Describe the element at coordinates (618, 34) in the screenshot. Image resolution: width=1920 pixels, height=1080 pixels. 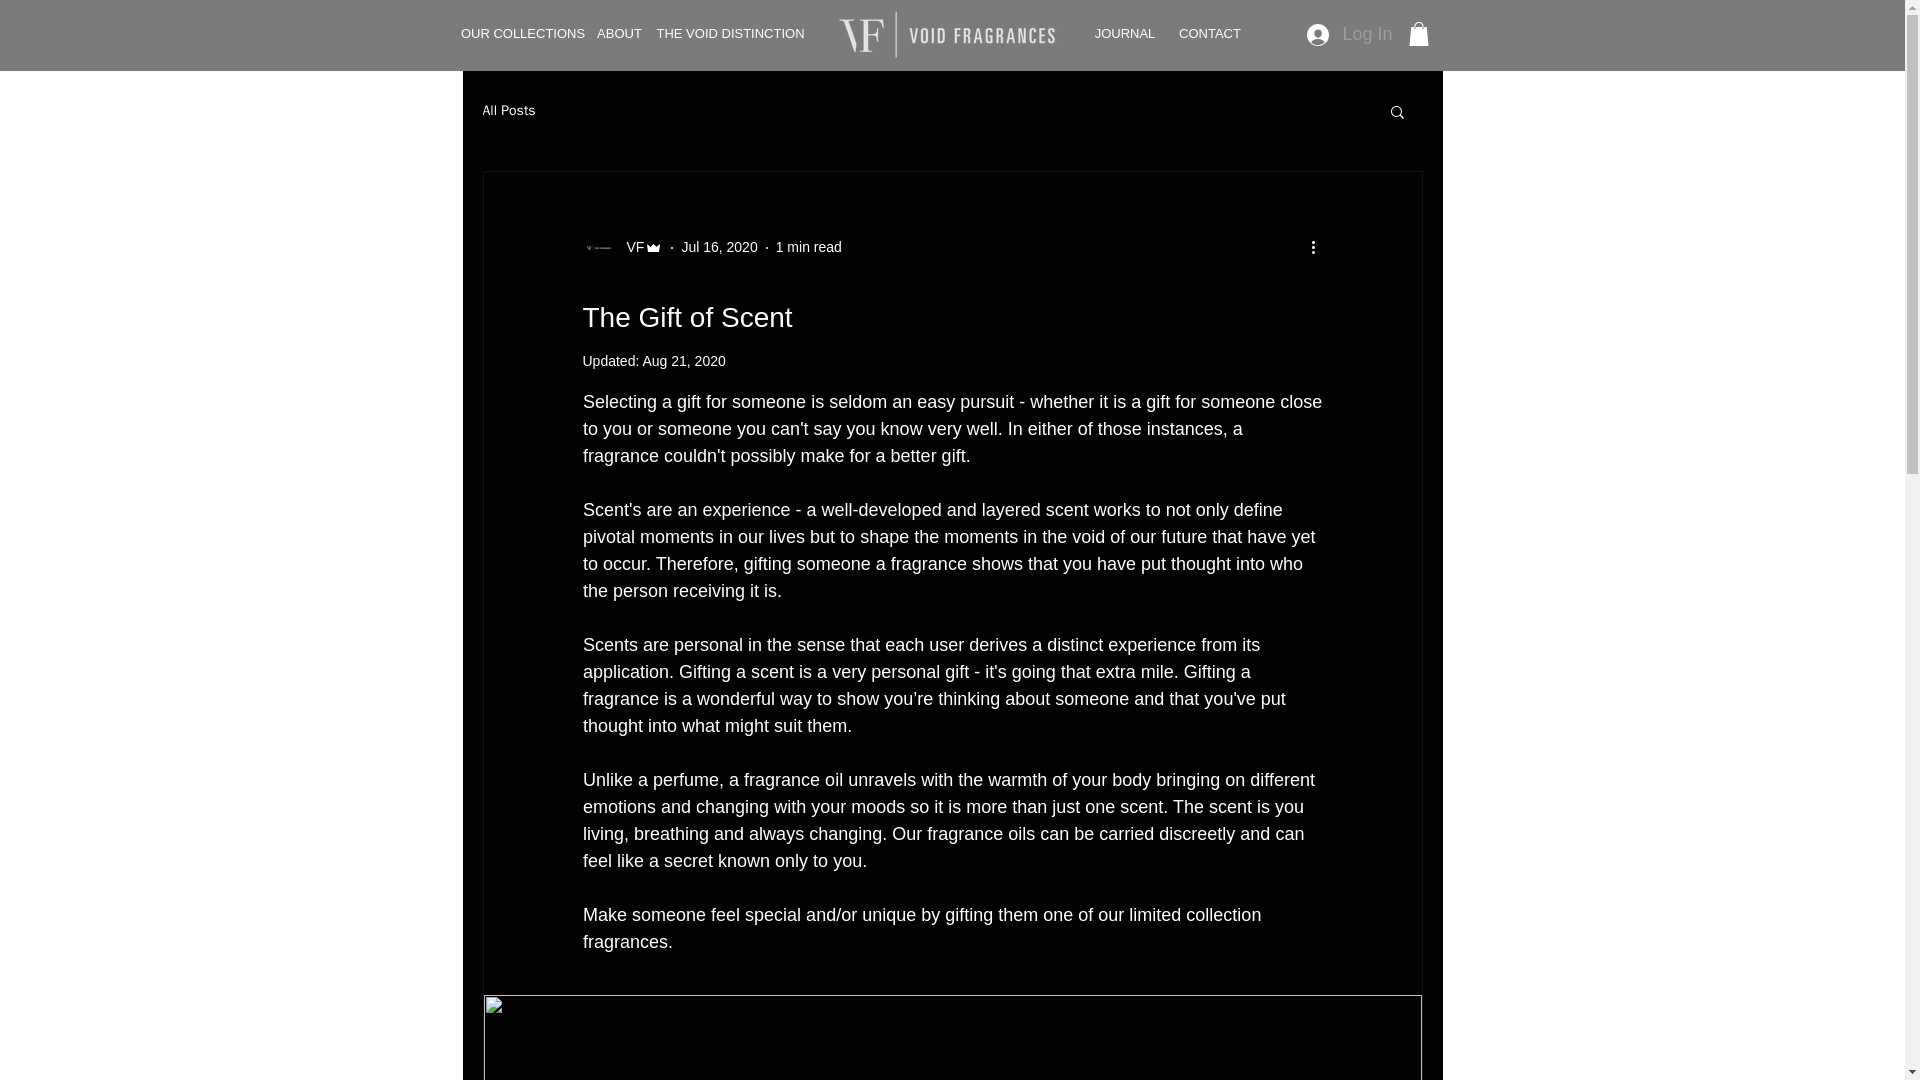
I see `ABOUT` at that location.